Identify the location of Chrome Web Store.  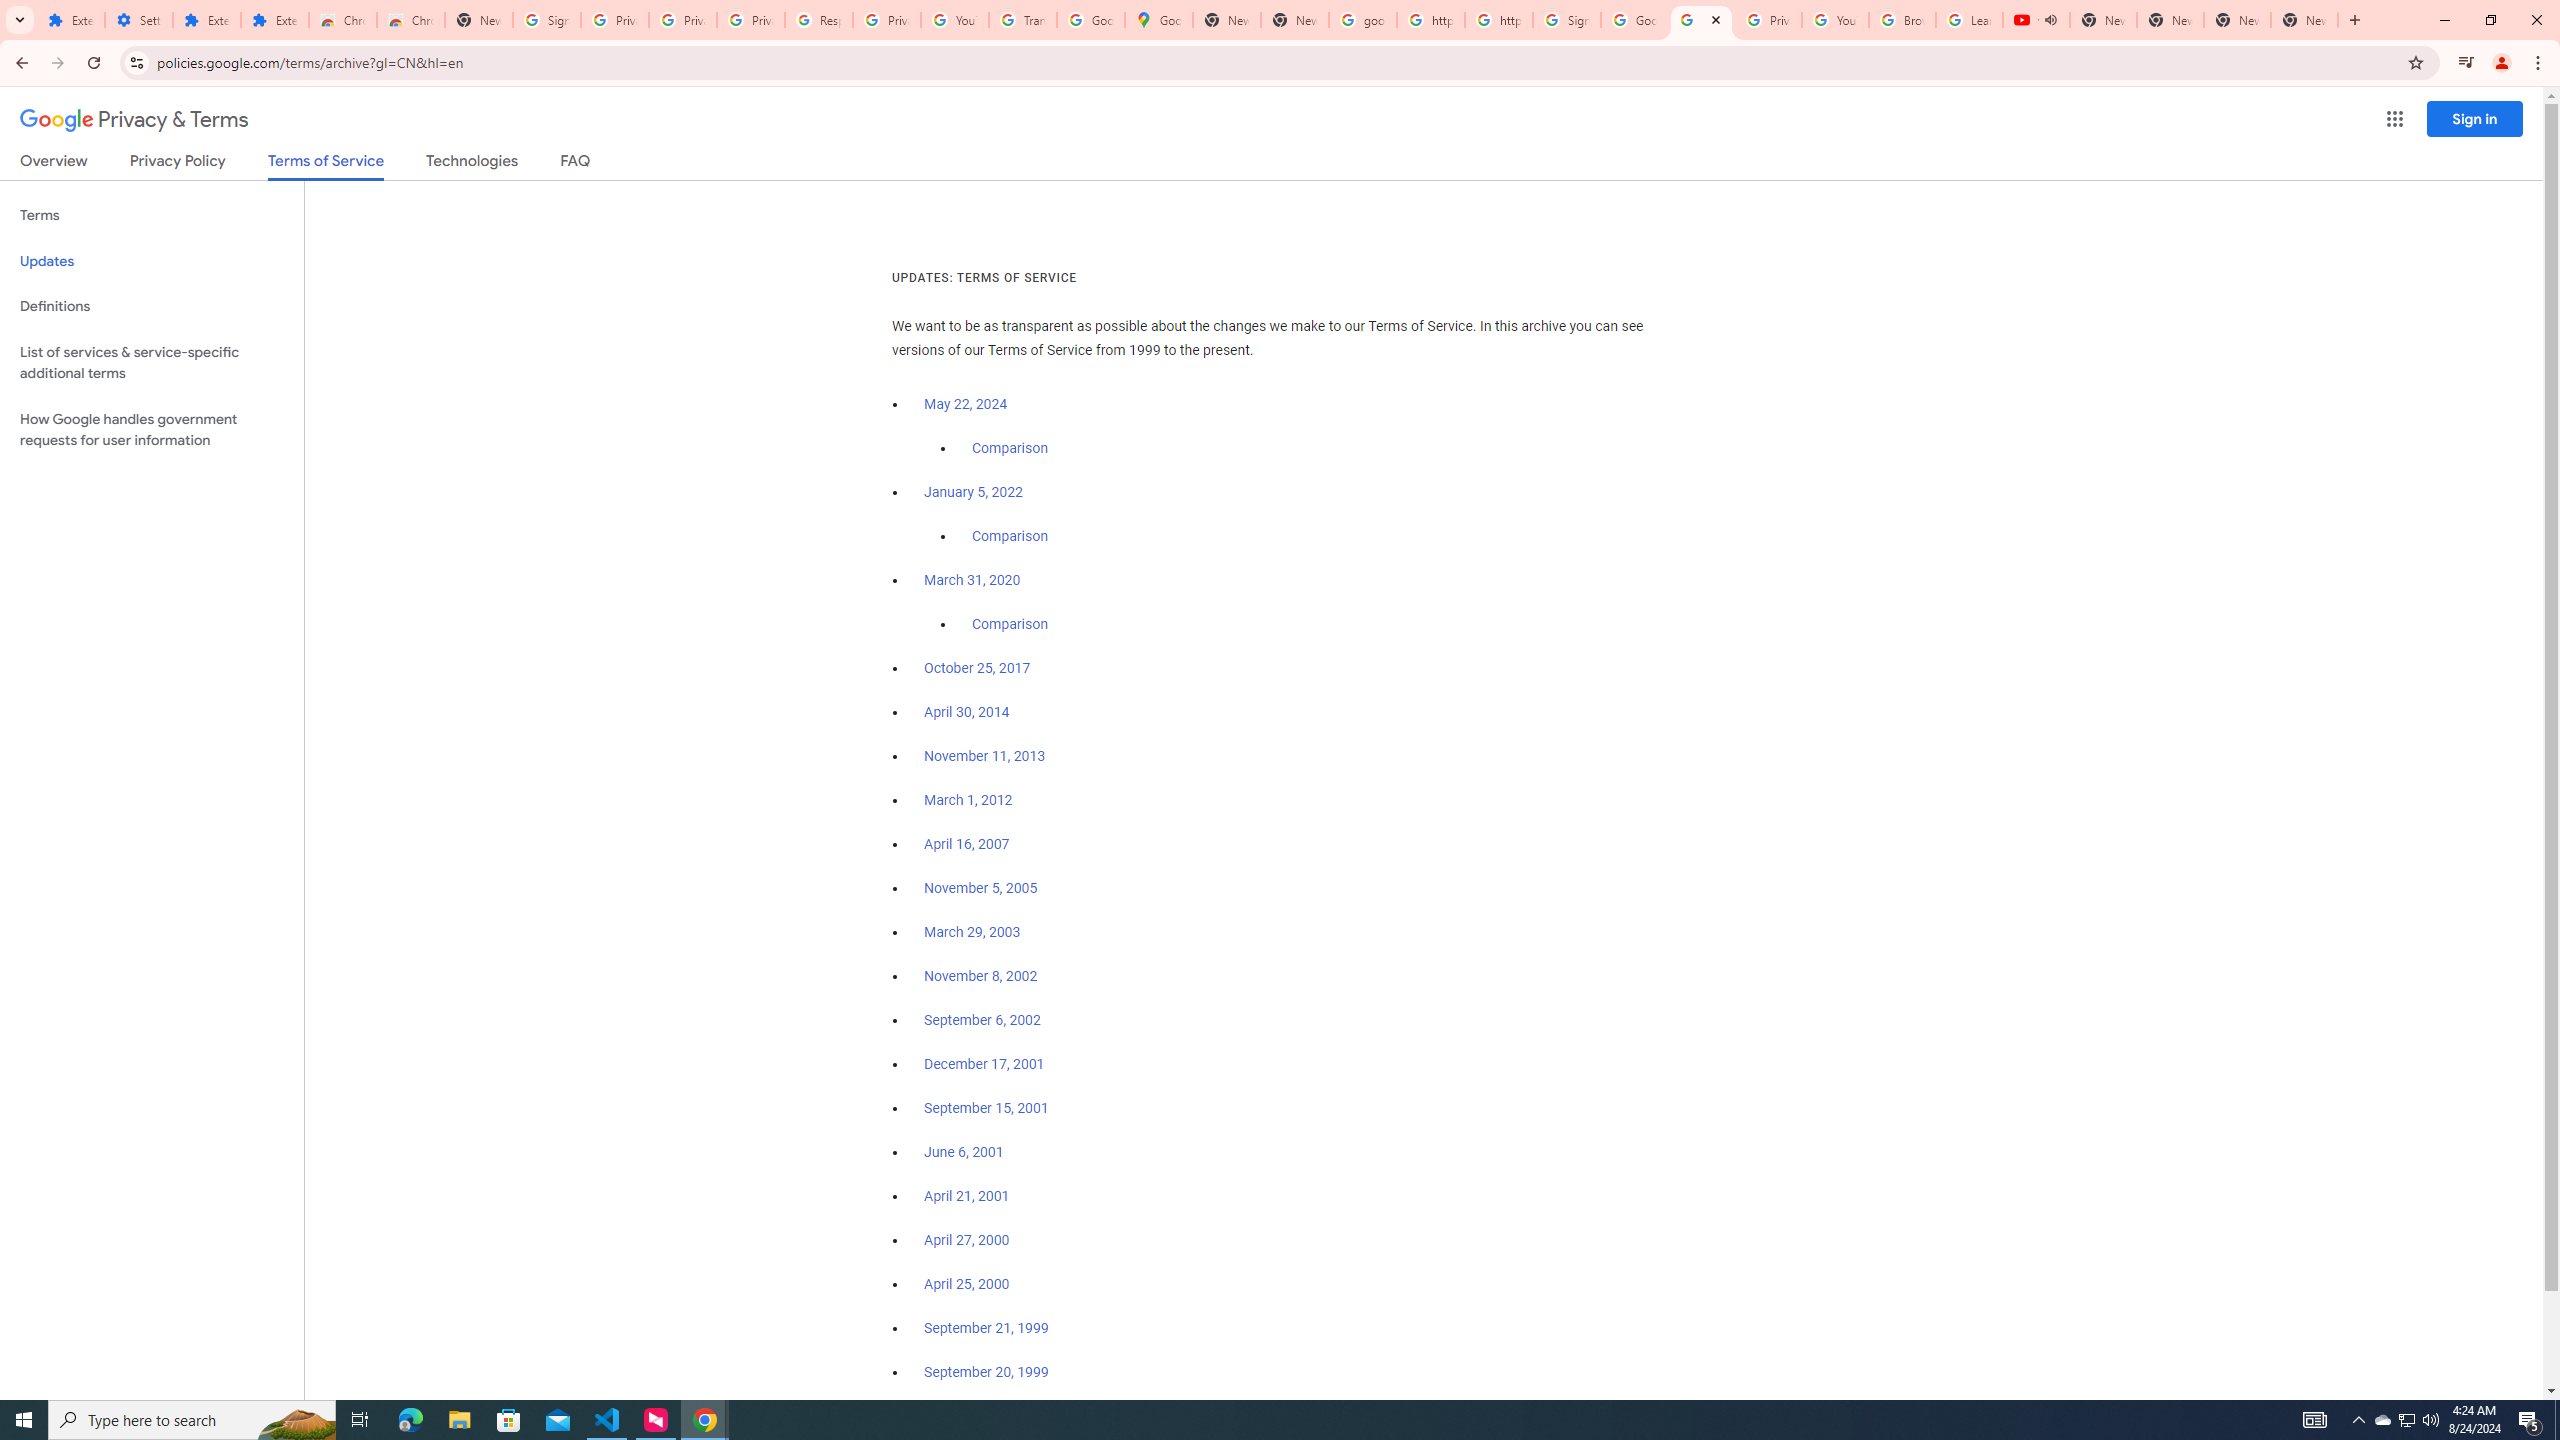
(342, 20).